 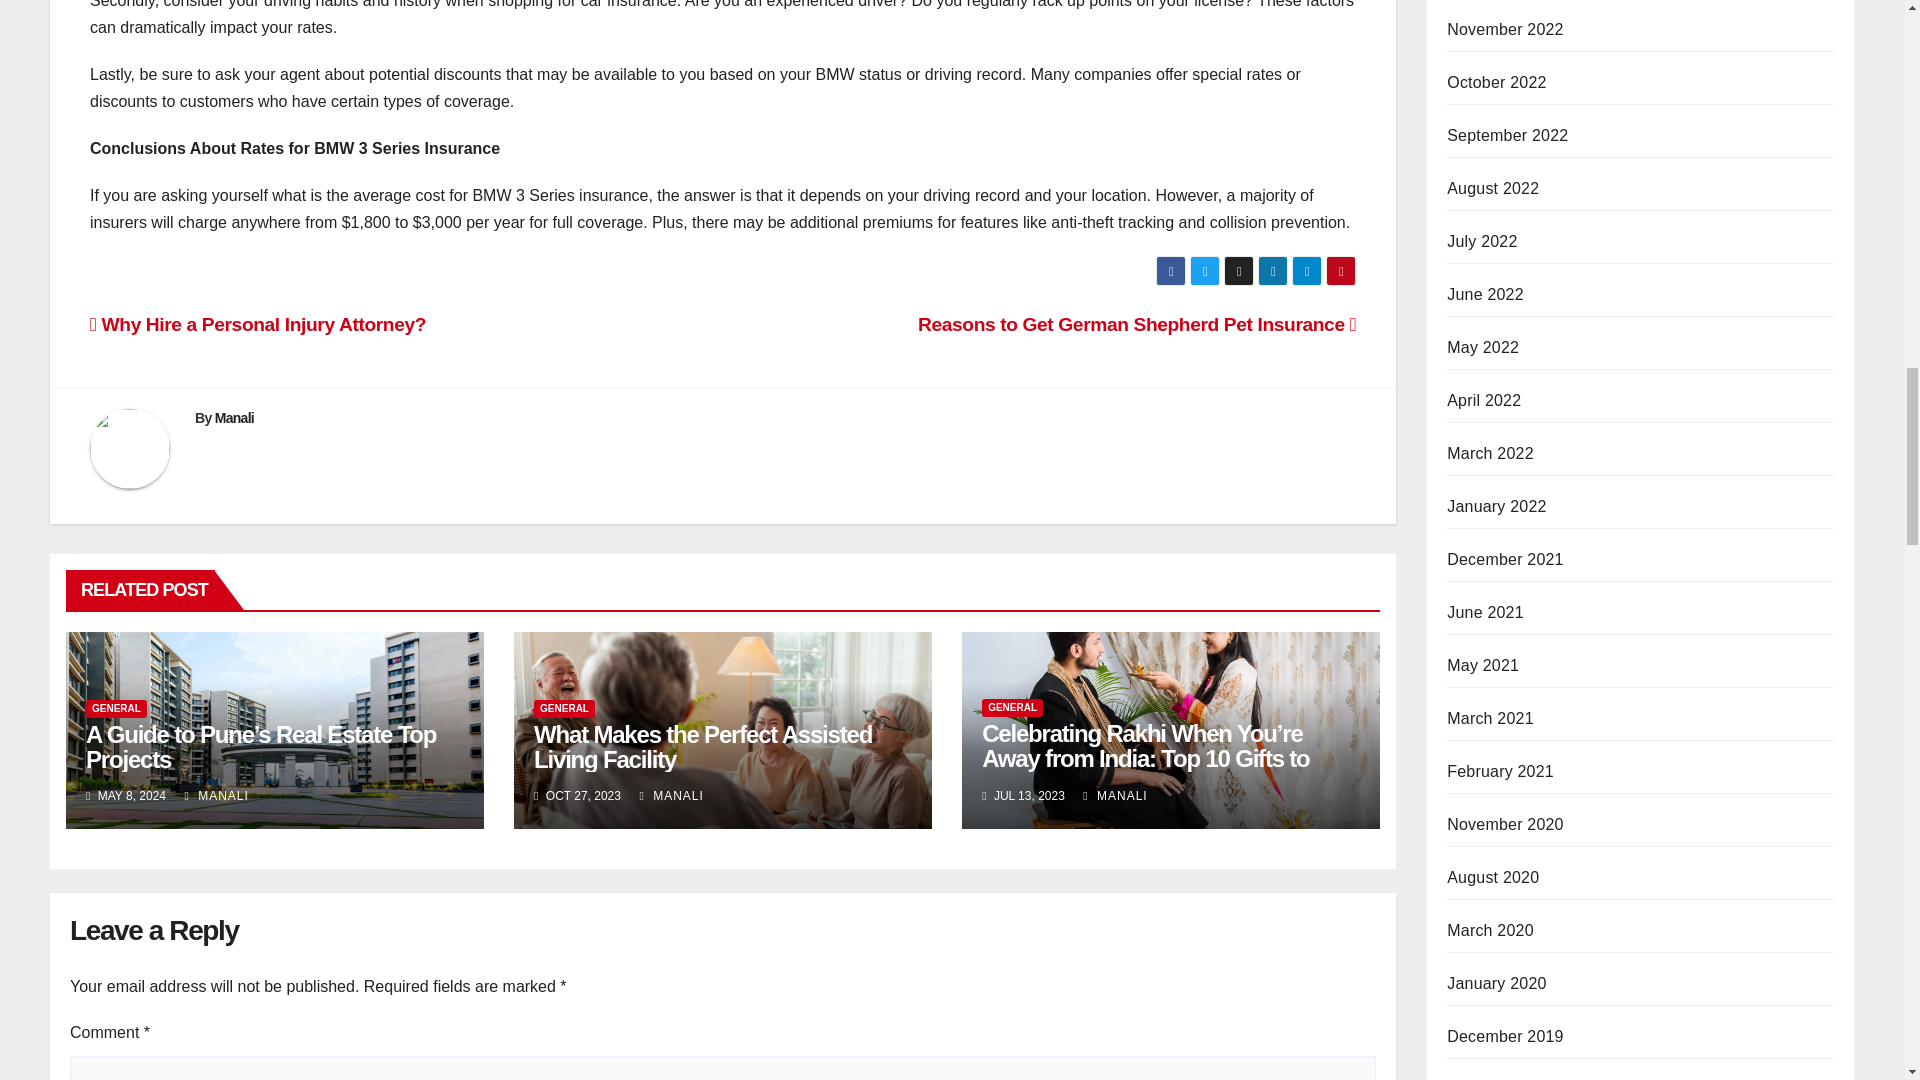 I want to click on Reasons to Get German Shepherd Pet Insurance, so click(x=1136, y=324).